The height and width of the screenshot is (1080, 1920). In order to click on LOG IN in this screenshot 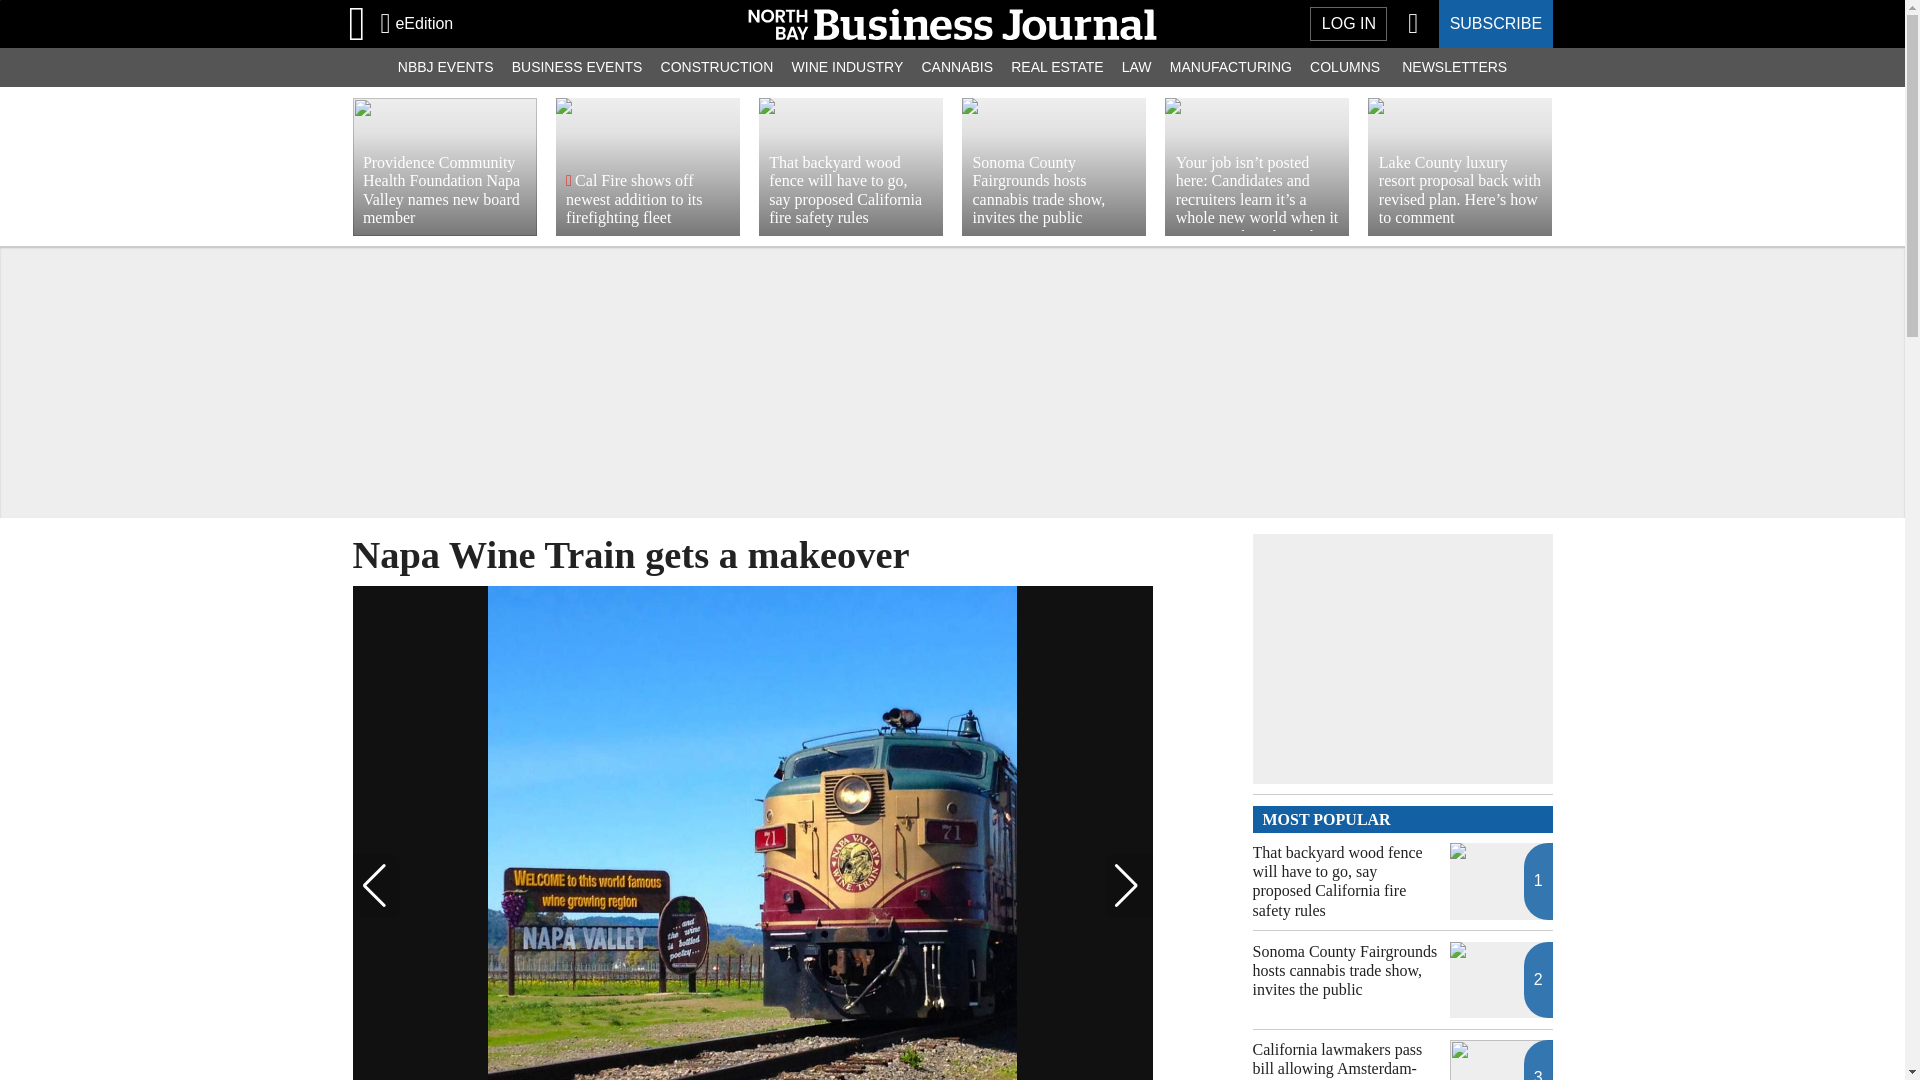, I will do `click(1348, 24)`.